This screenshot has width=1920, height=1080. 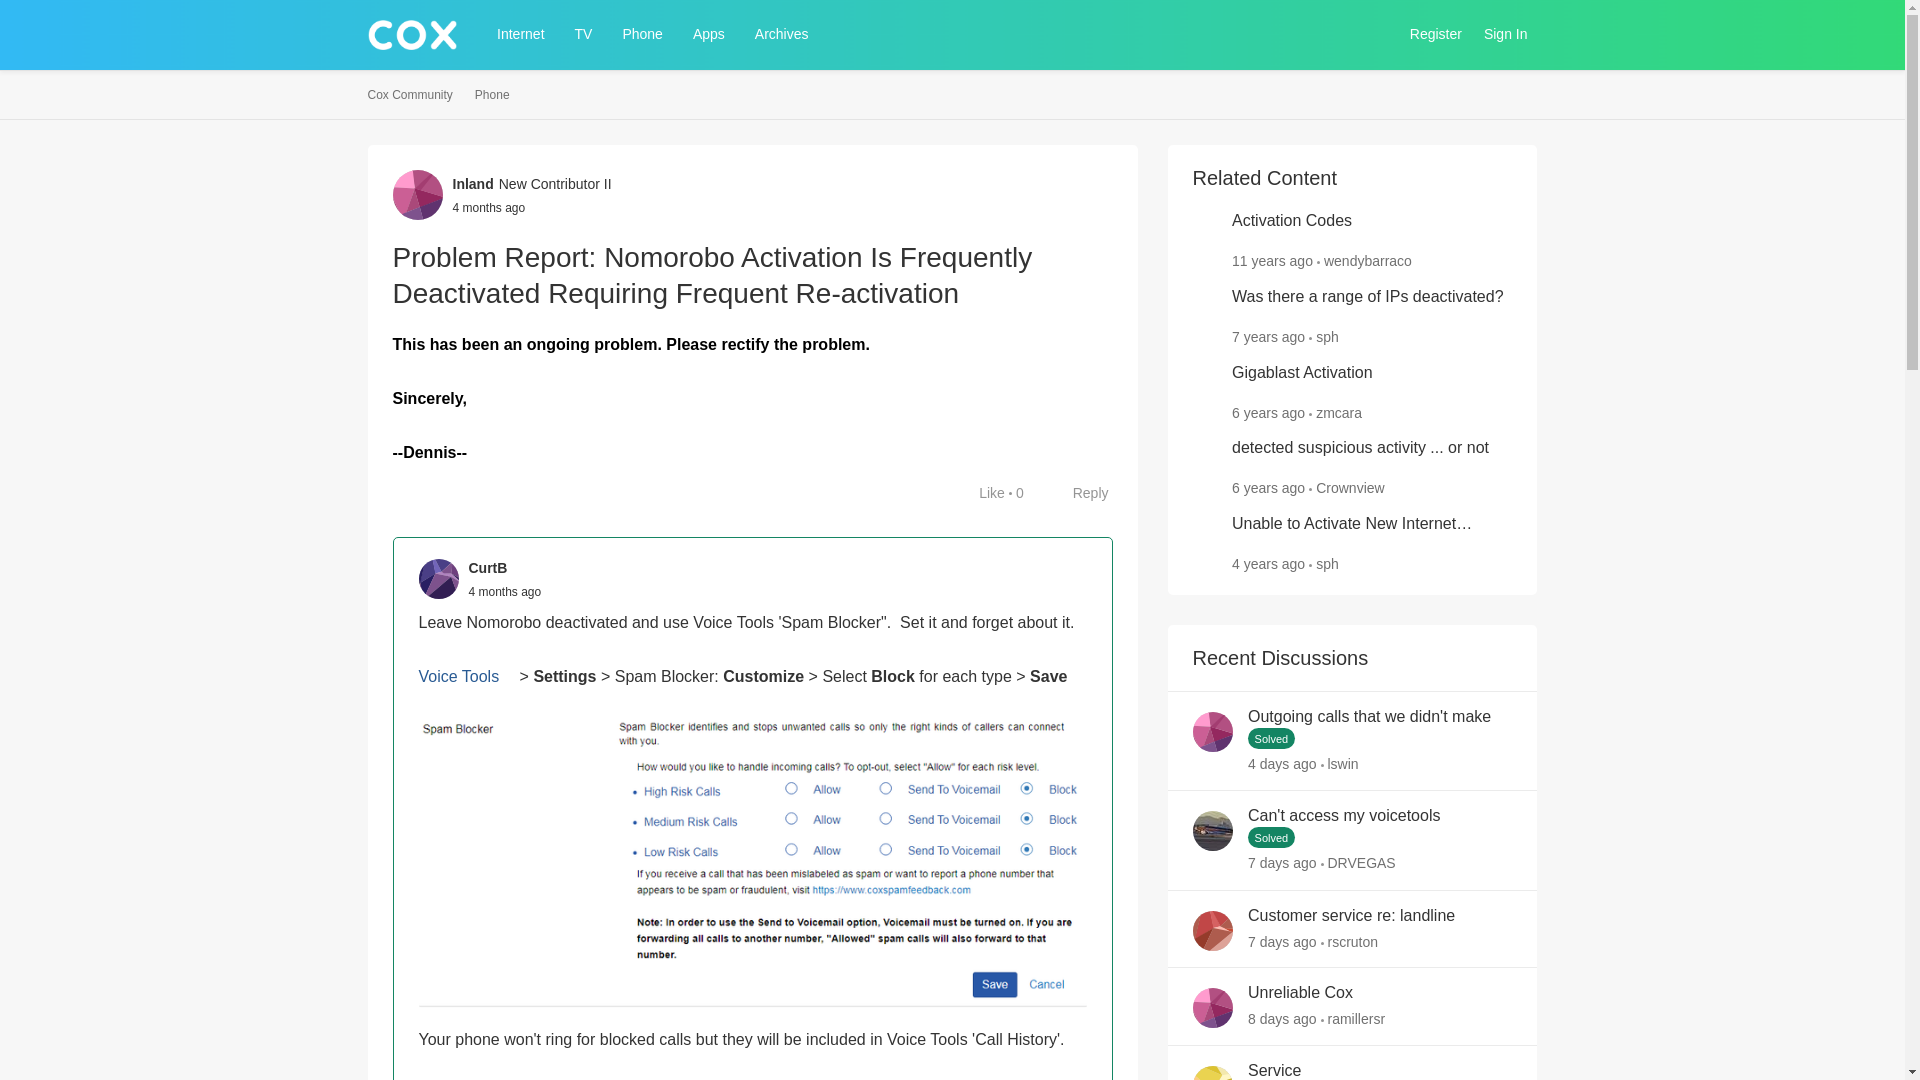 What do you see at coordinates (472, 184) in the screenshot?
I see `Inland` at bounding box center [472, 184].